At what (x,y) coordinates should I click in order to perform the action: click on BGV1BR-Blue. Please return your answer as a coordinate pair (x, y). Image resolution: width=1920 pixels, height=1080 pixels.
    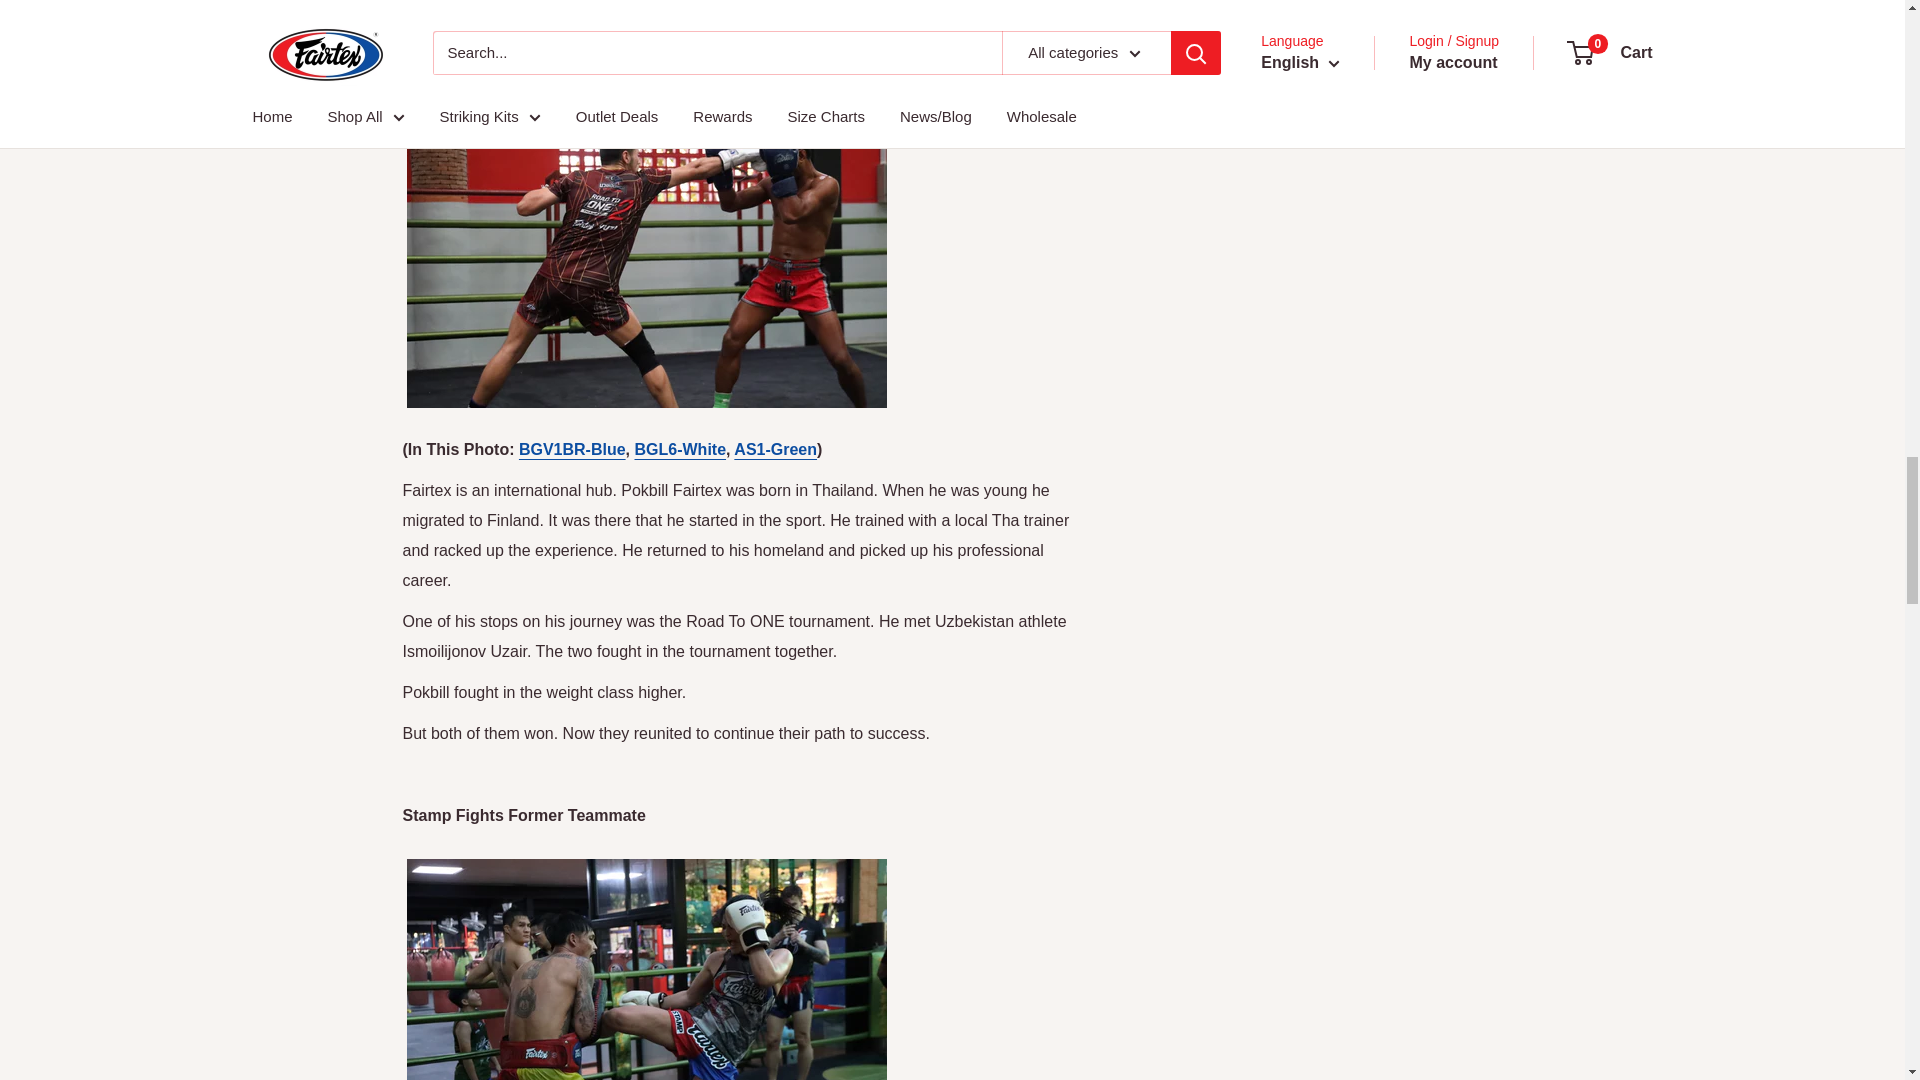
    Looking at the image, I should click on (572, 448).